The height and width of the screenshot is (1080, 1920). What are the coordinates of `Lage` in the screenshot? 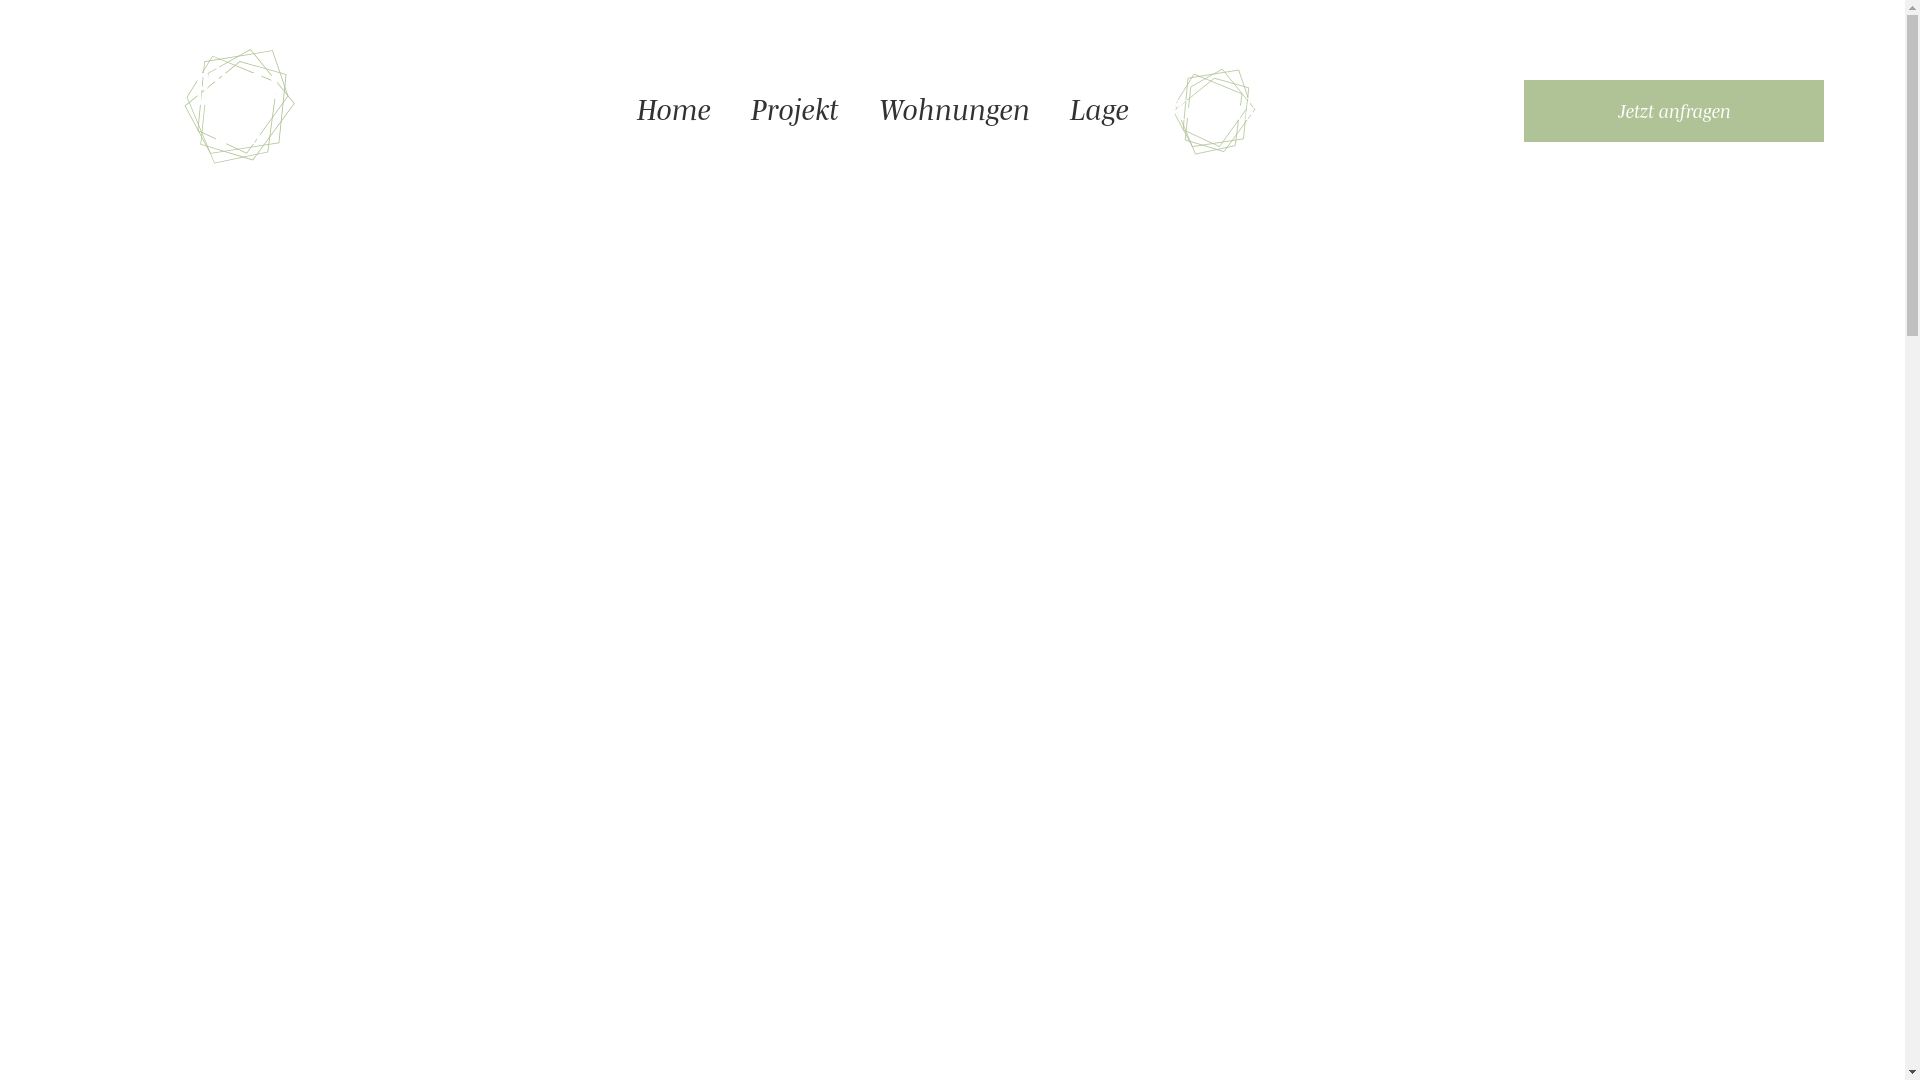 It's located at (1100, 107).